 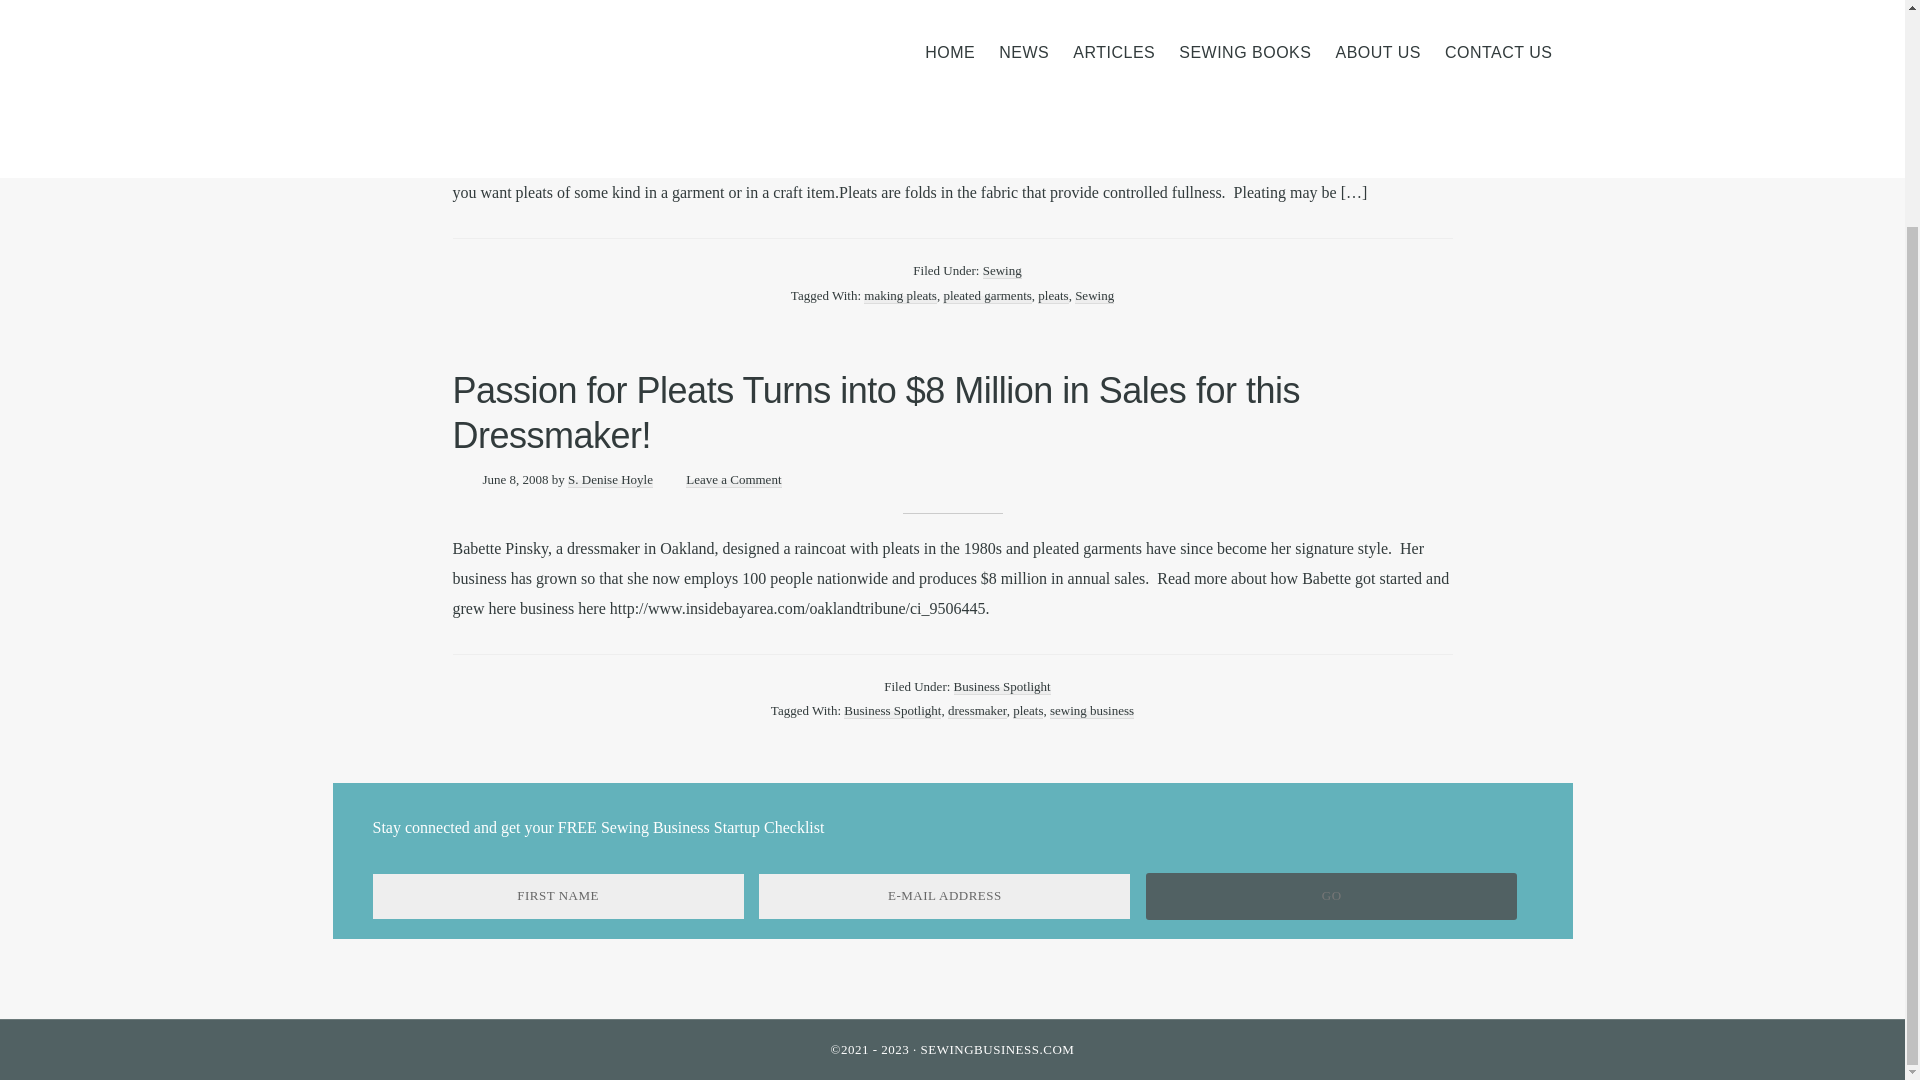 What do you see at coordinates (1331, 896) in the screenshot?
I see `Go` at bounding box center [1331, 896].